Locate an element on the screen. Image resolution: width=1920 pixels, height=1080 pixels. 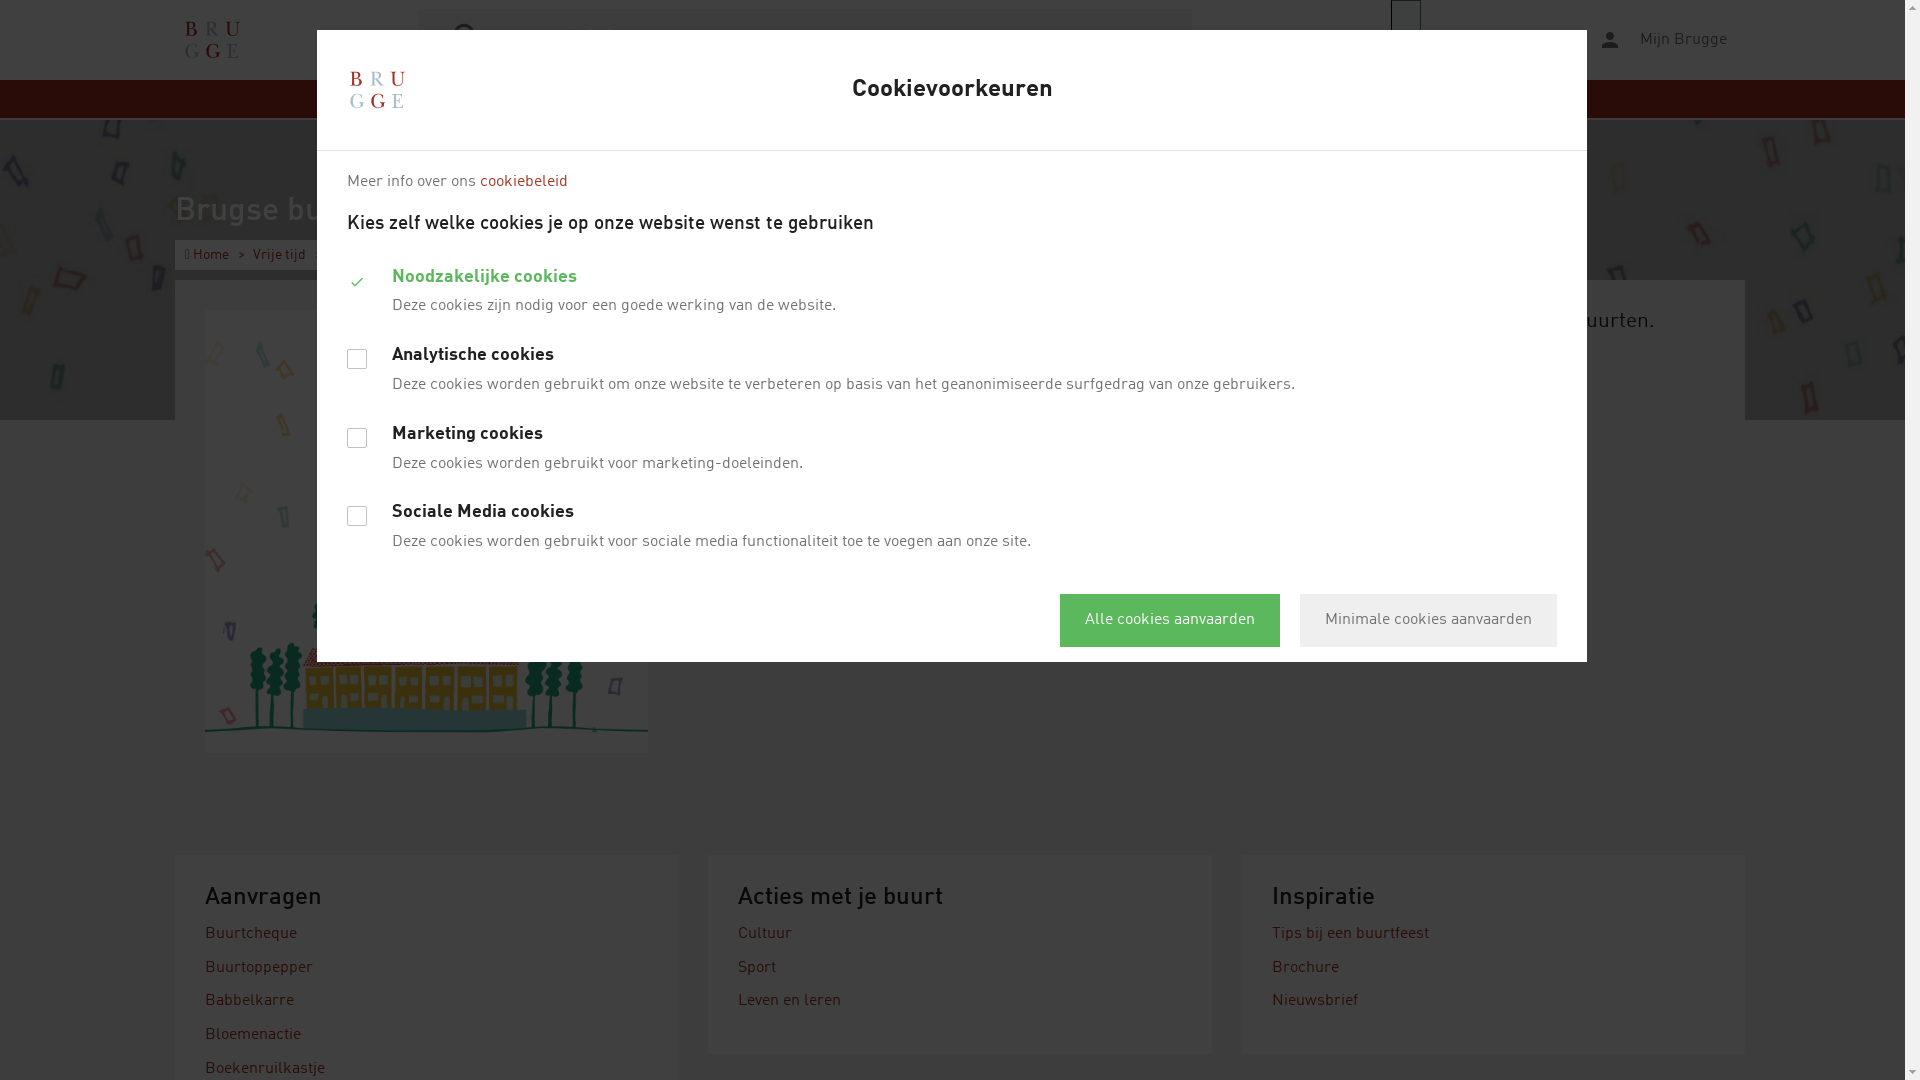
Bekijk de openingsuren is located at coordinates (1356, 401).